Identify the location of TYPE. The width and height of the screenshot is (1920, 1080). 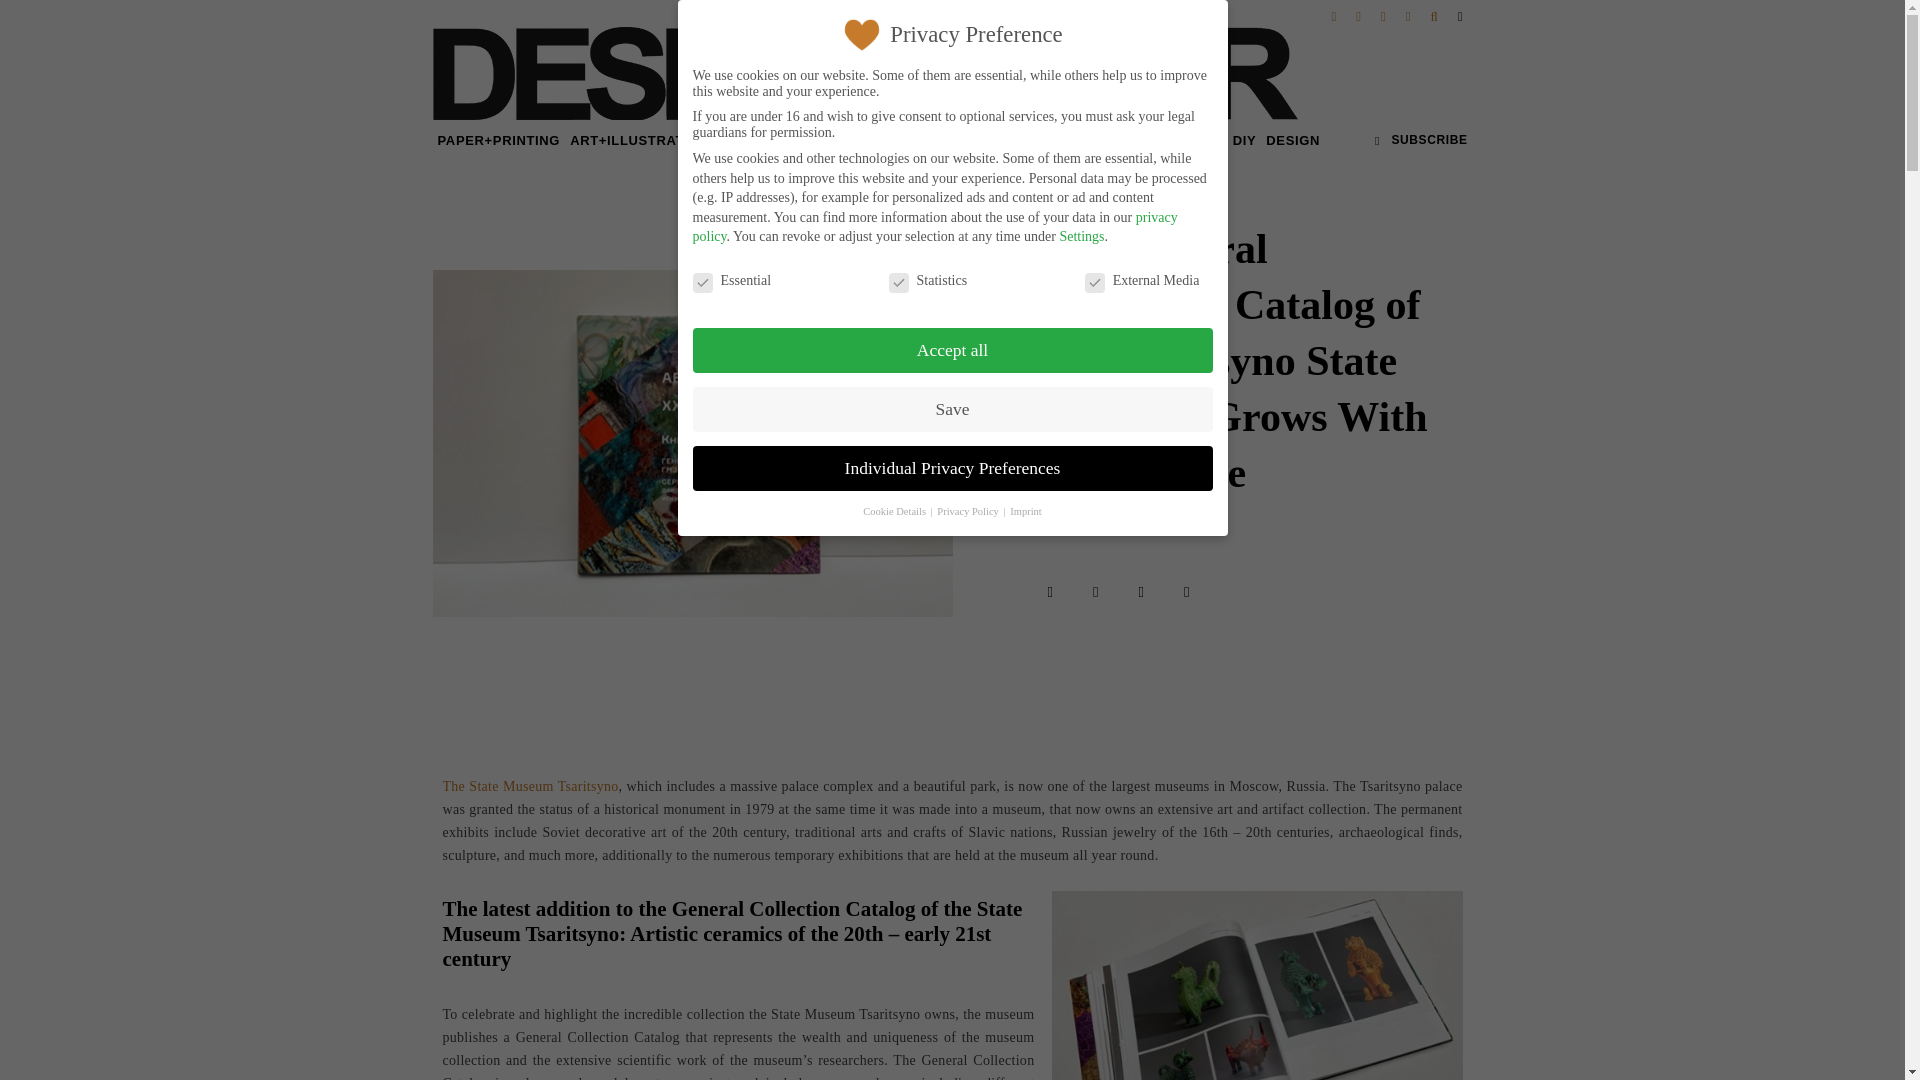
(737, 140).